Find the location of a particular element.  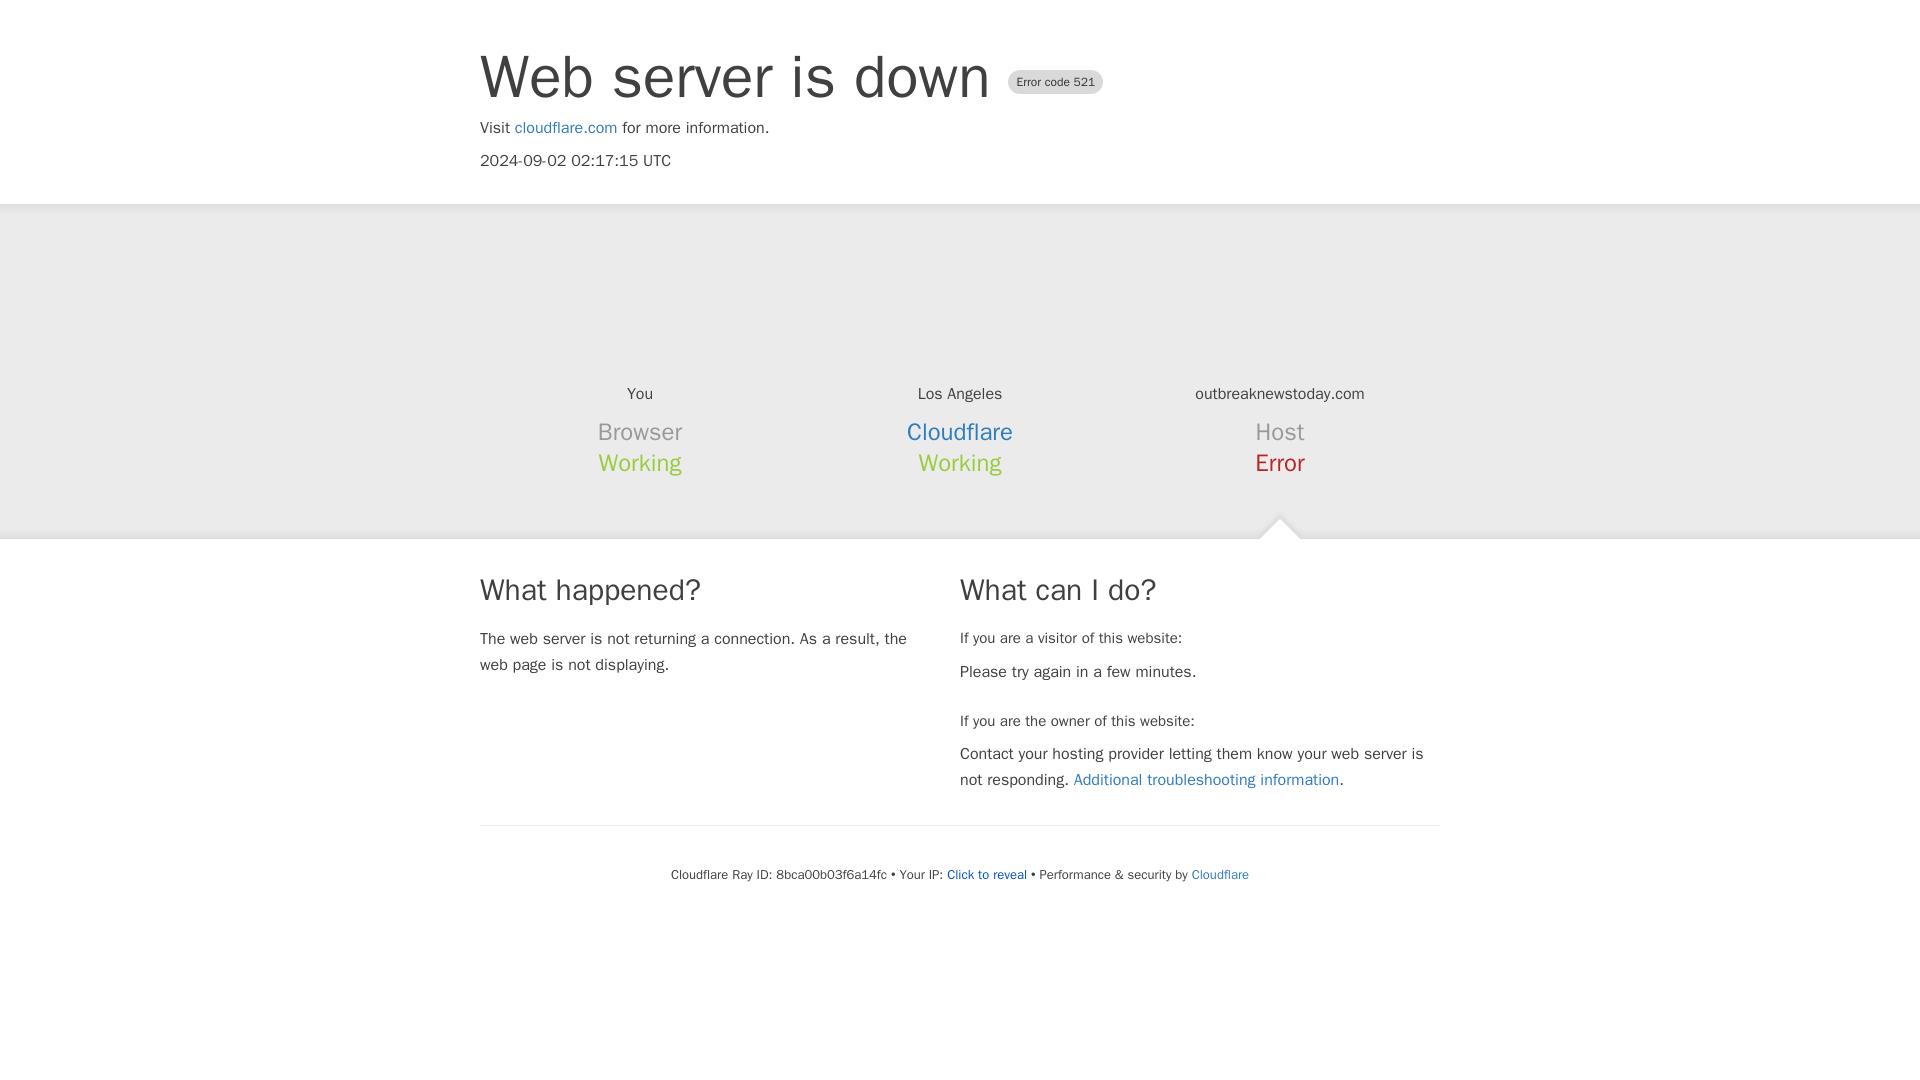

Cloudflare is located at coordinates (1220, 874).